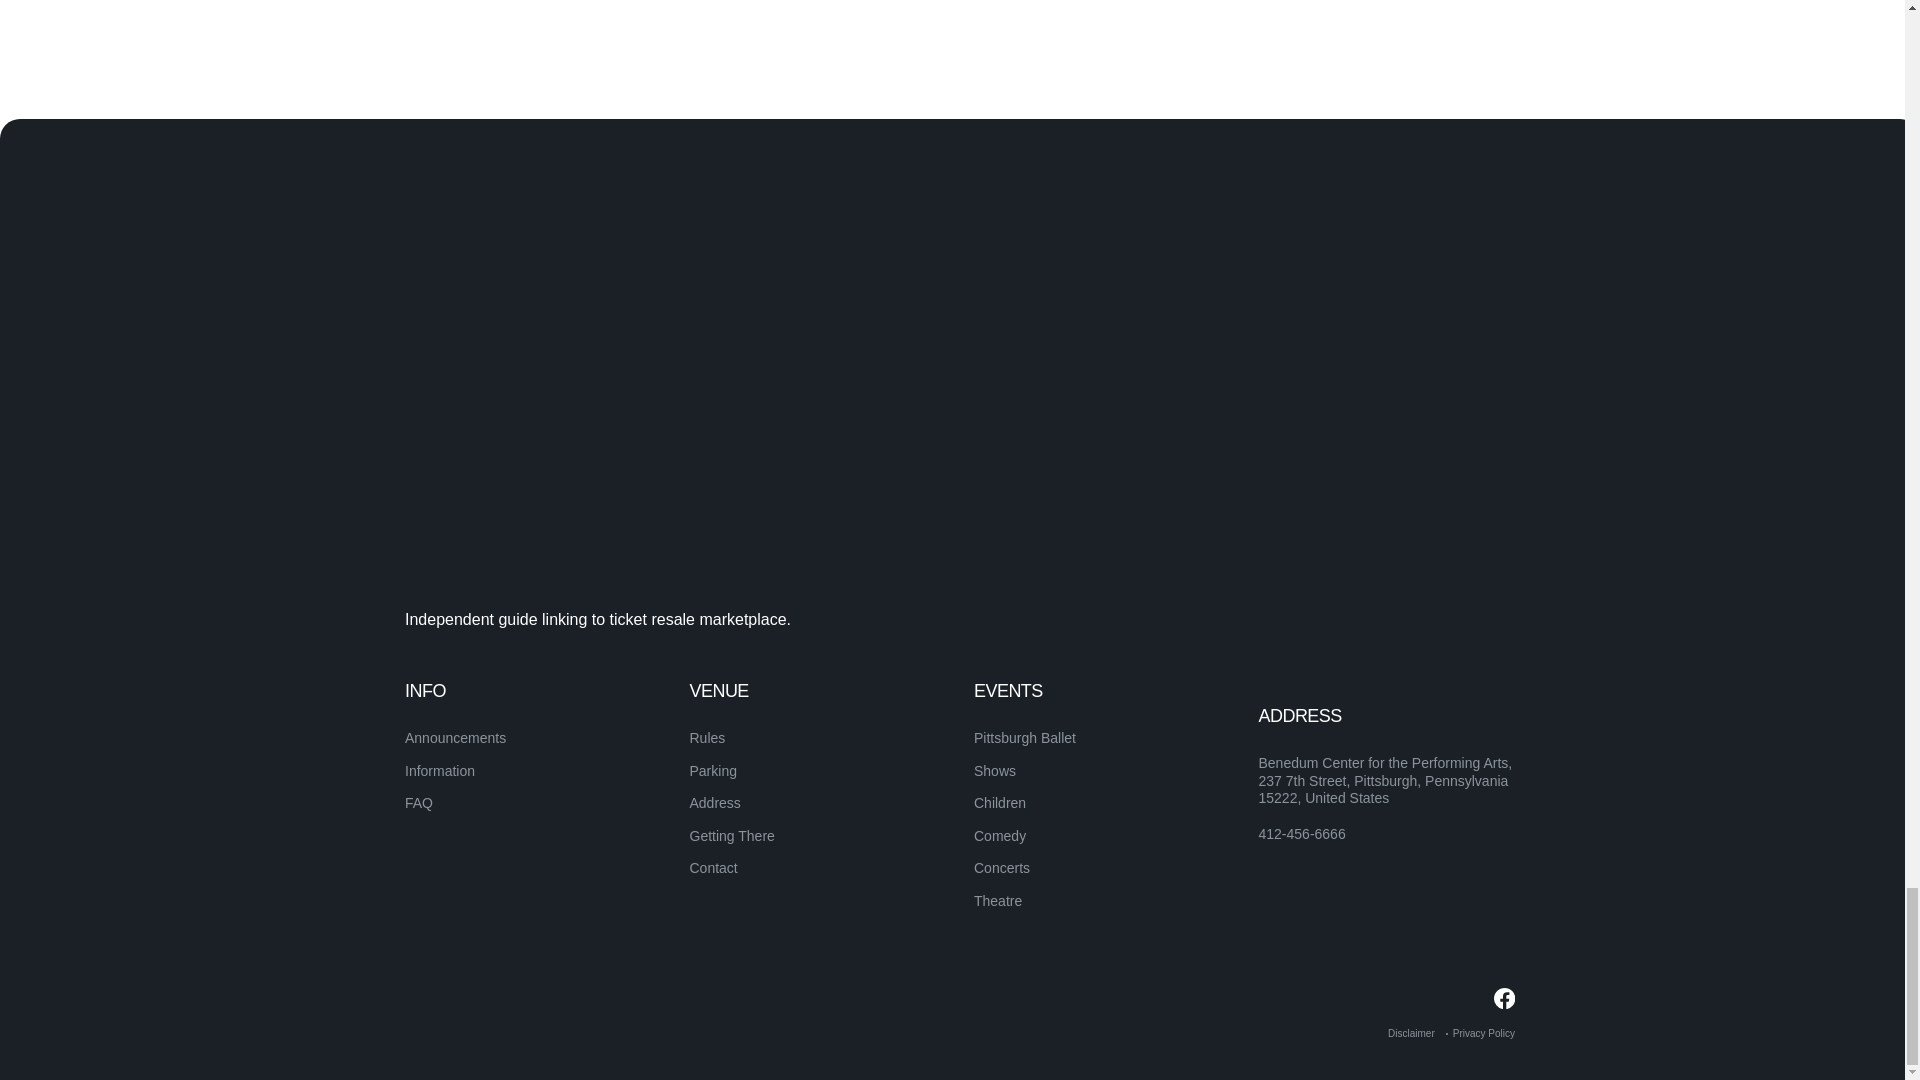 The image size is (1920, 1080). I want to click on Parking, so click(713, 770).